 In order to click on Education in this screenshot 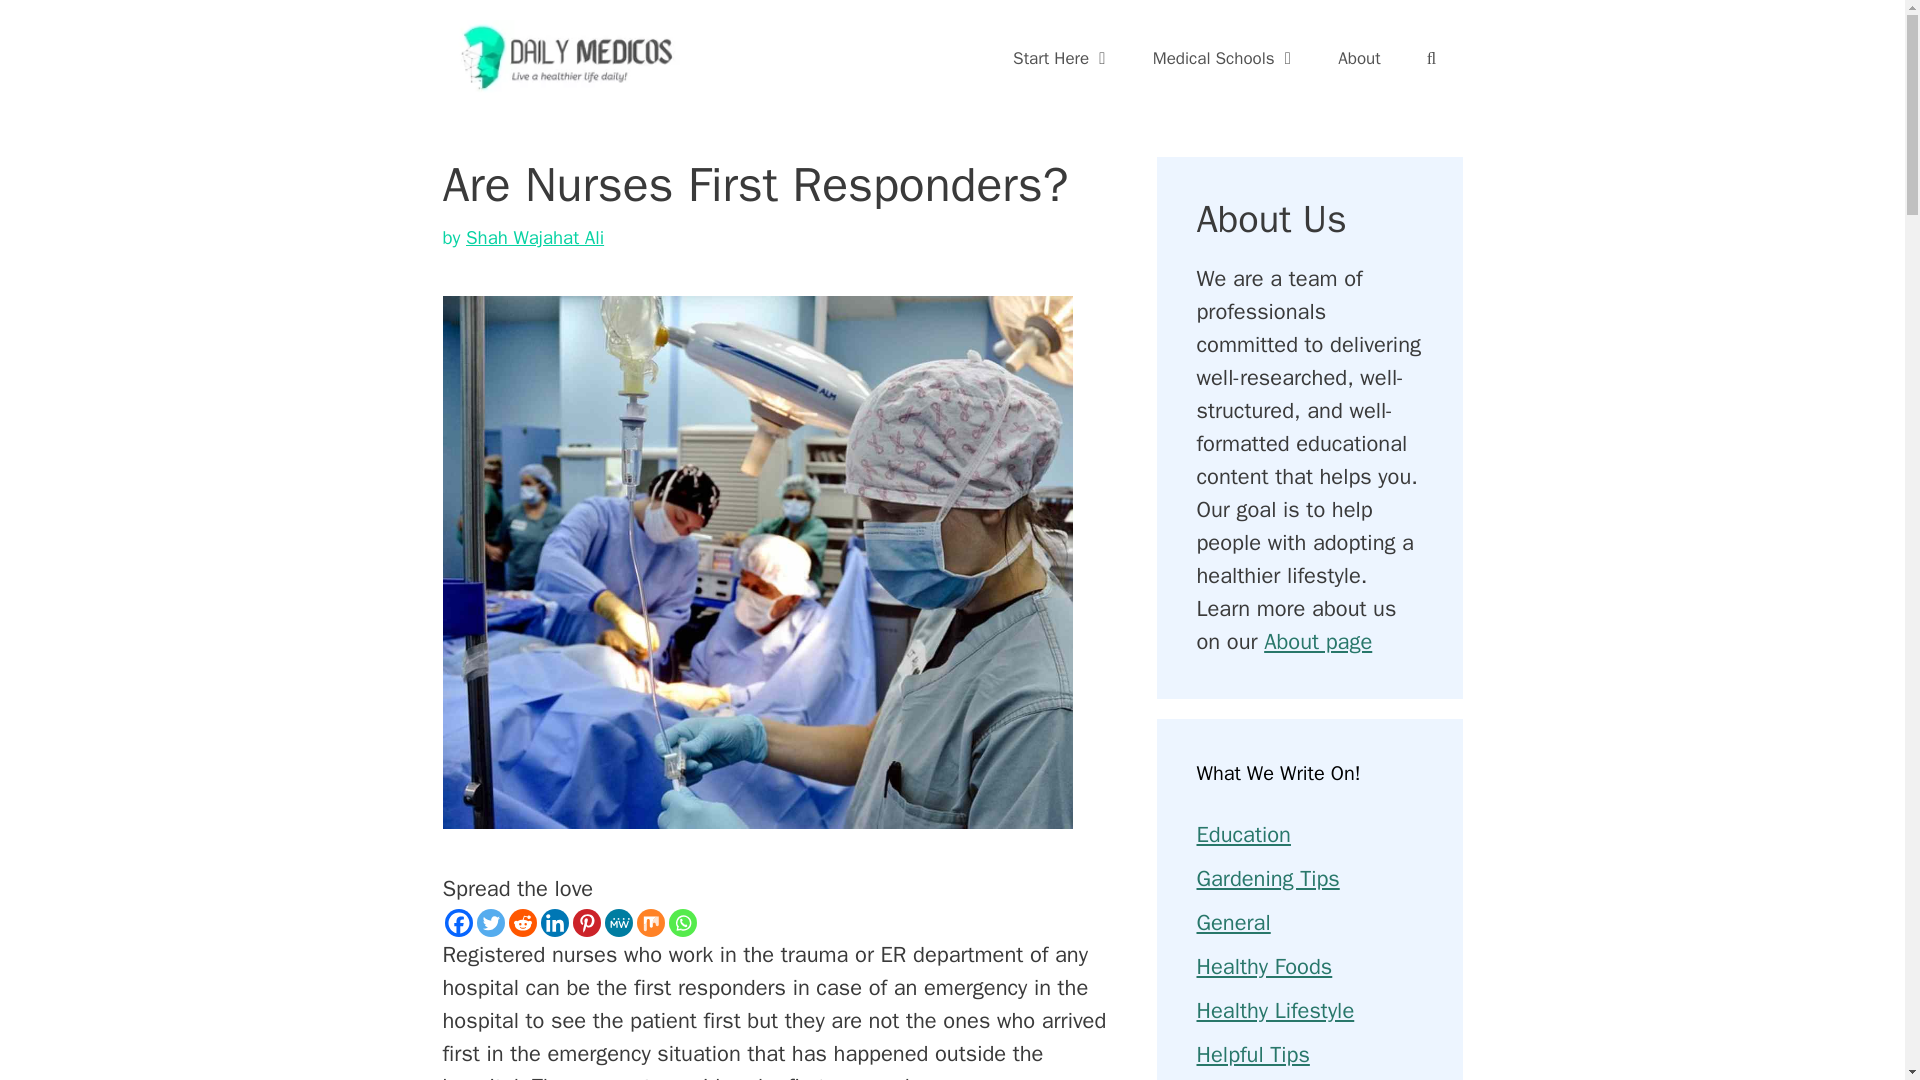, I will do `click(1243, 834)`.